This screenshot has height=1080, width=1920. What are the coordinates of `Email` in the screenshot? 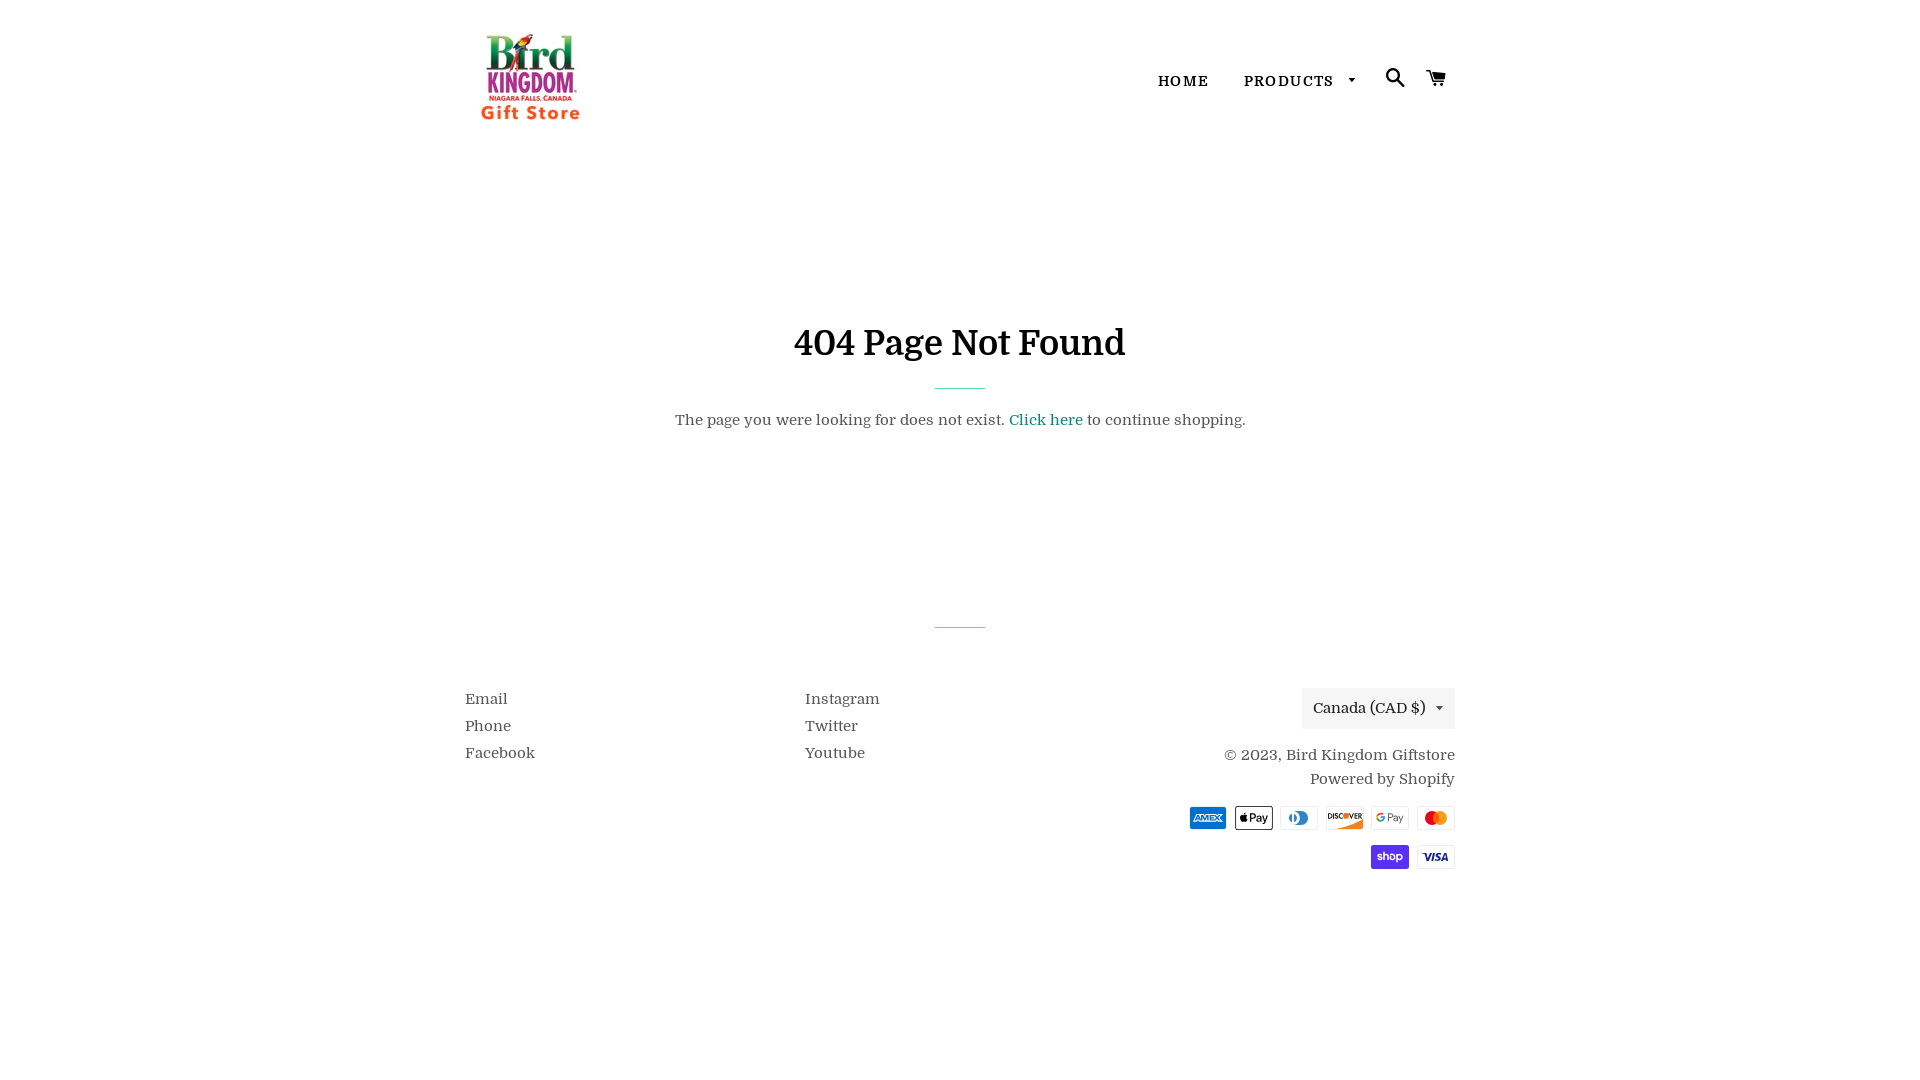 It's located at (486, 699).